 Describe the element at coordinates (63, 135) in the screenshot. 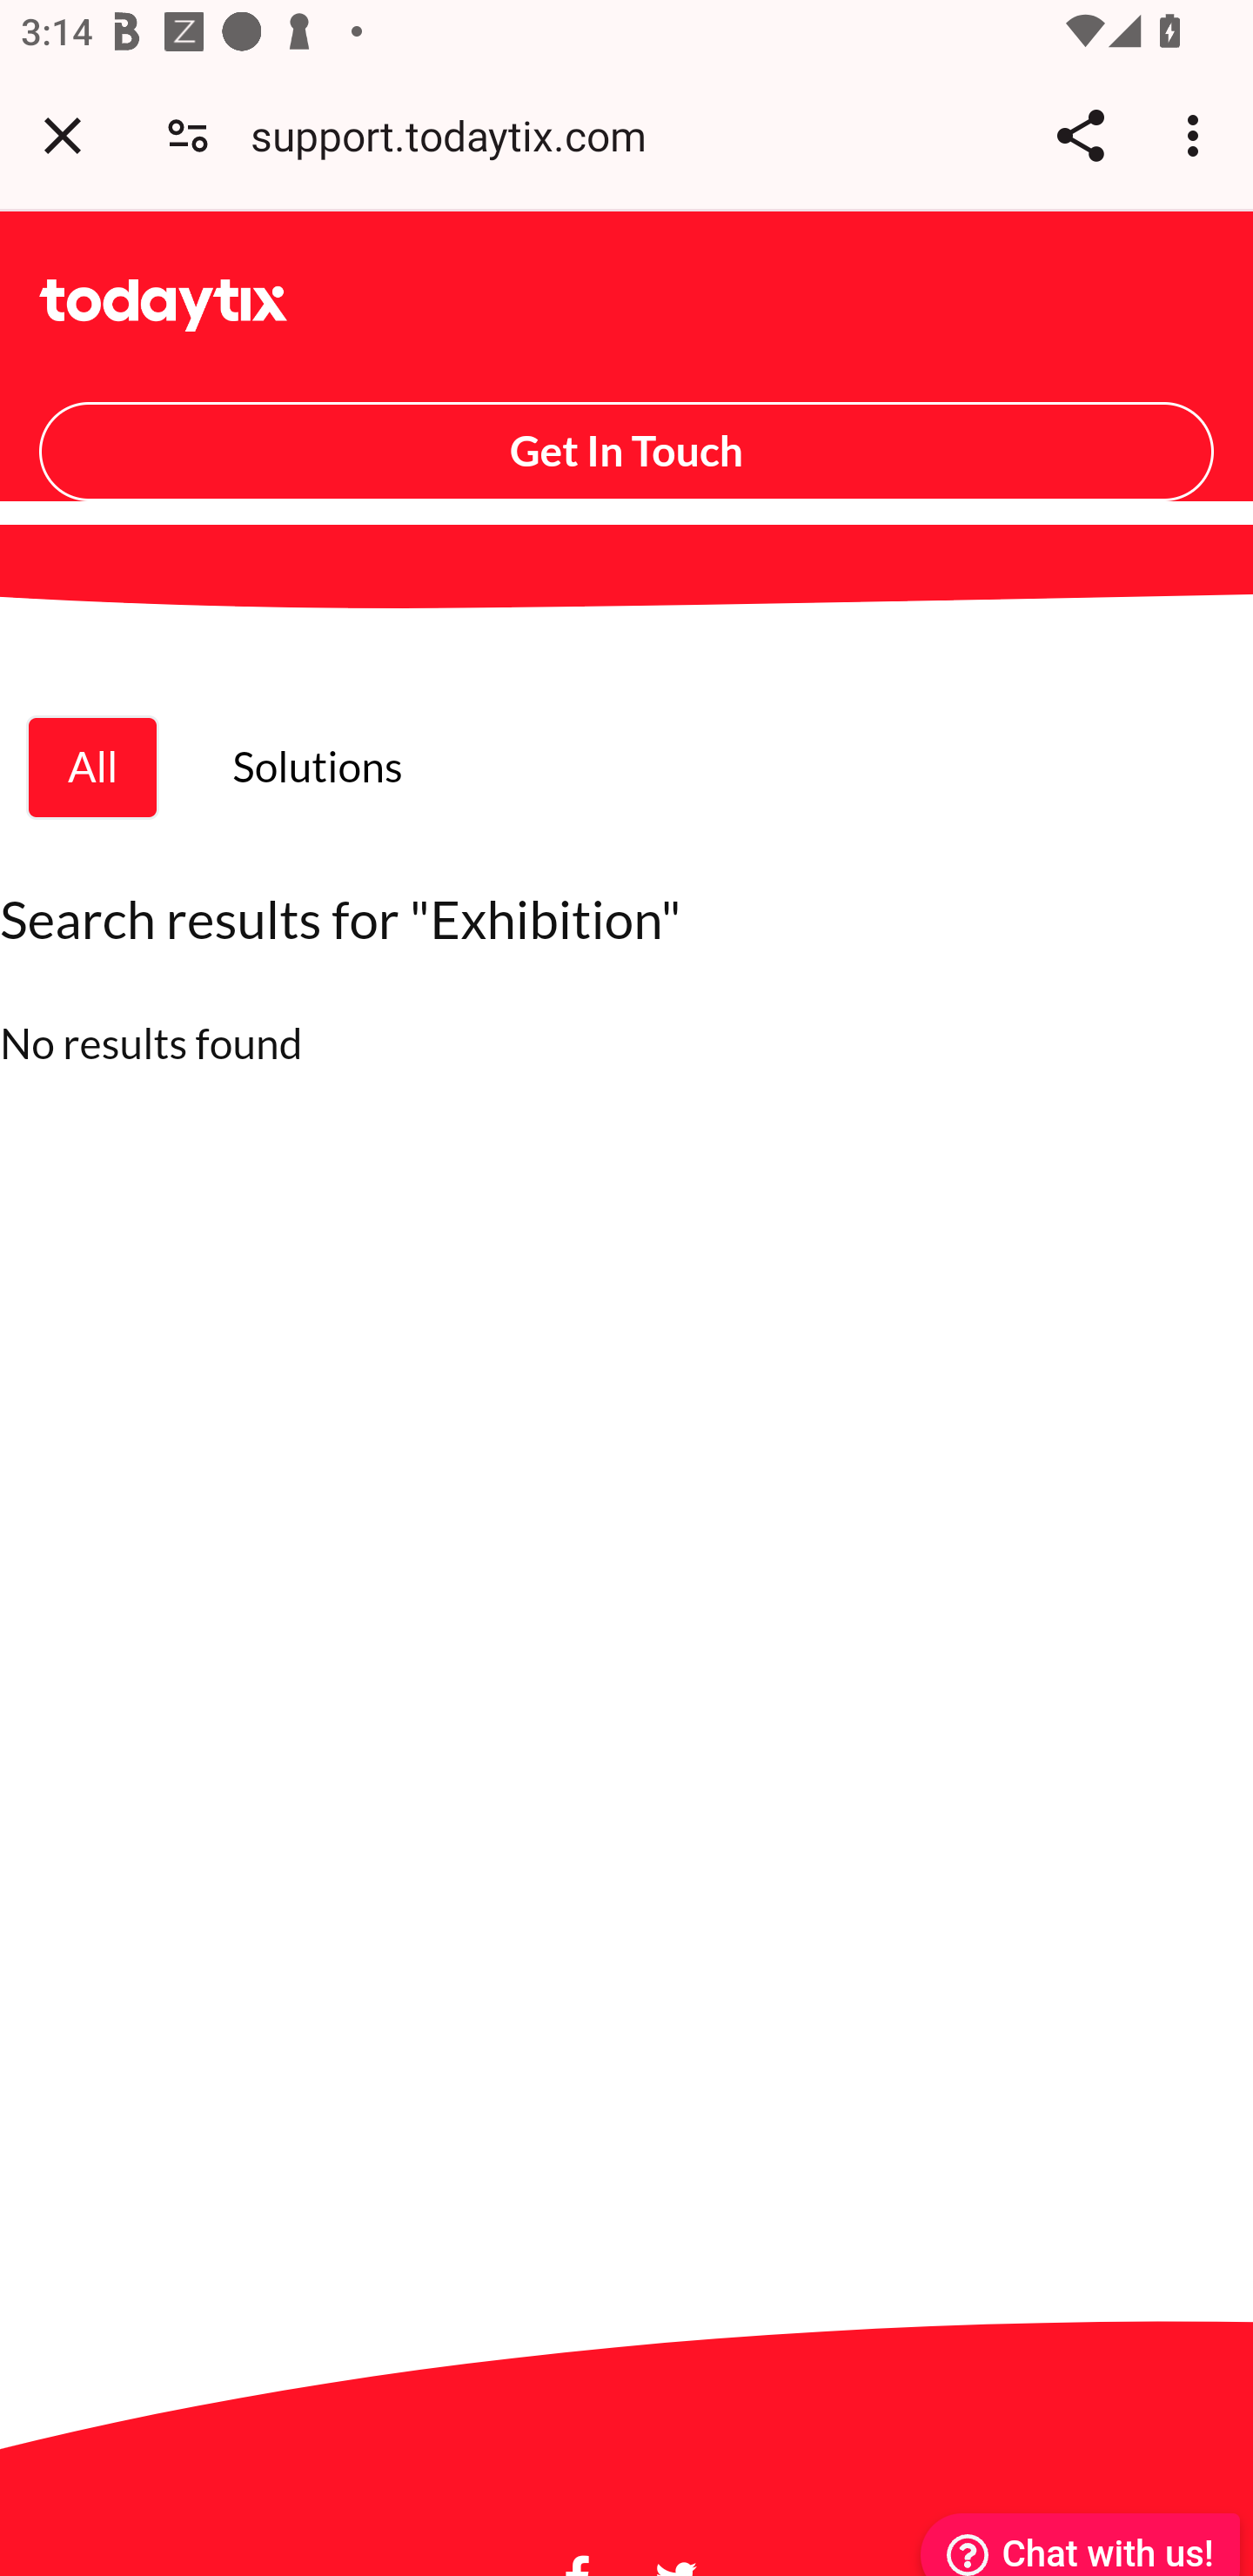

I see `Close tab` at that location.